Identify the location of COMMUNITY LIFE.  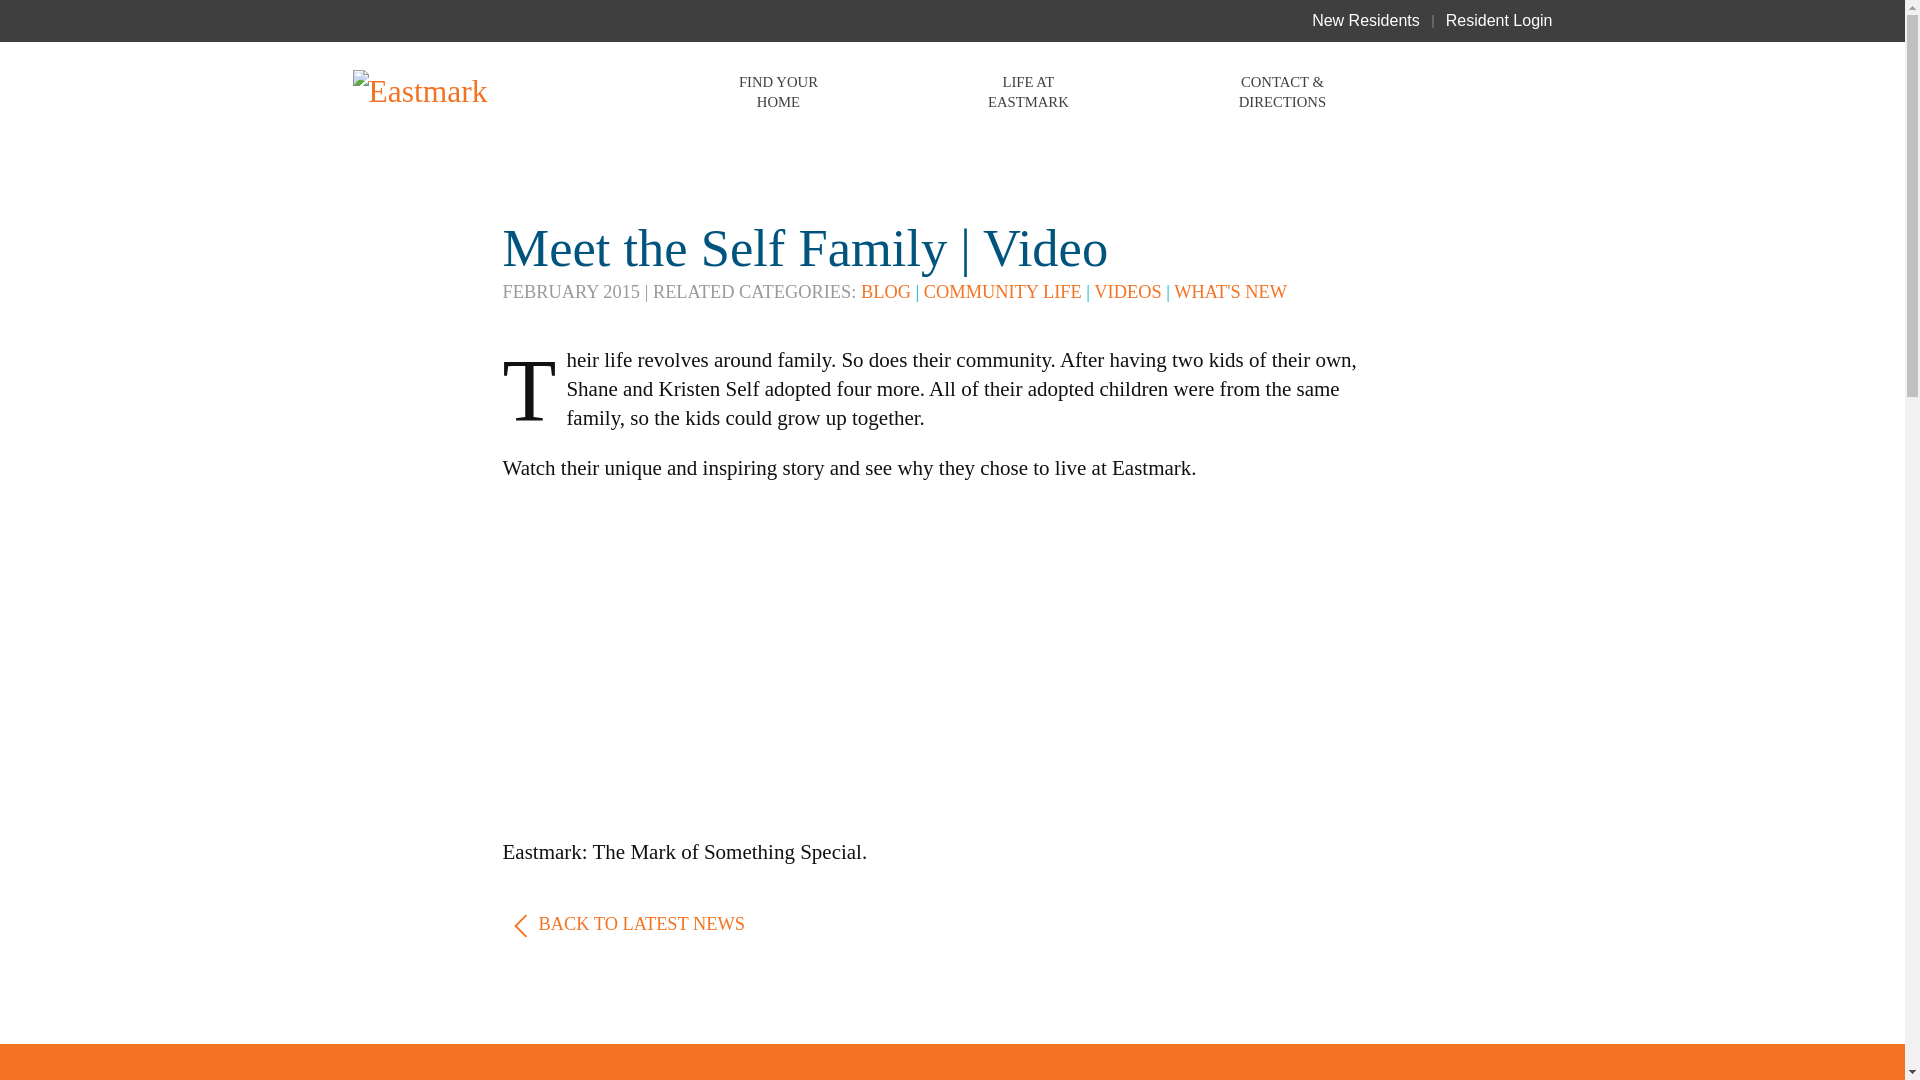
(1002, 292).